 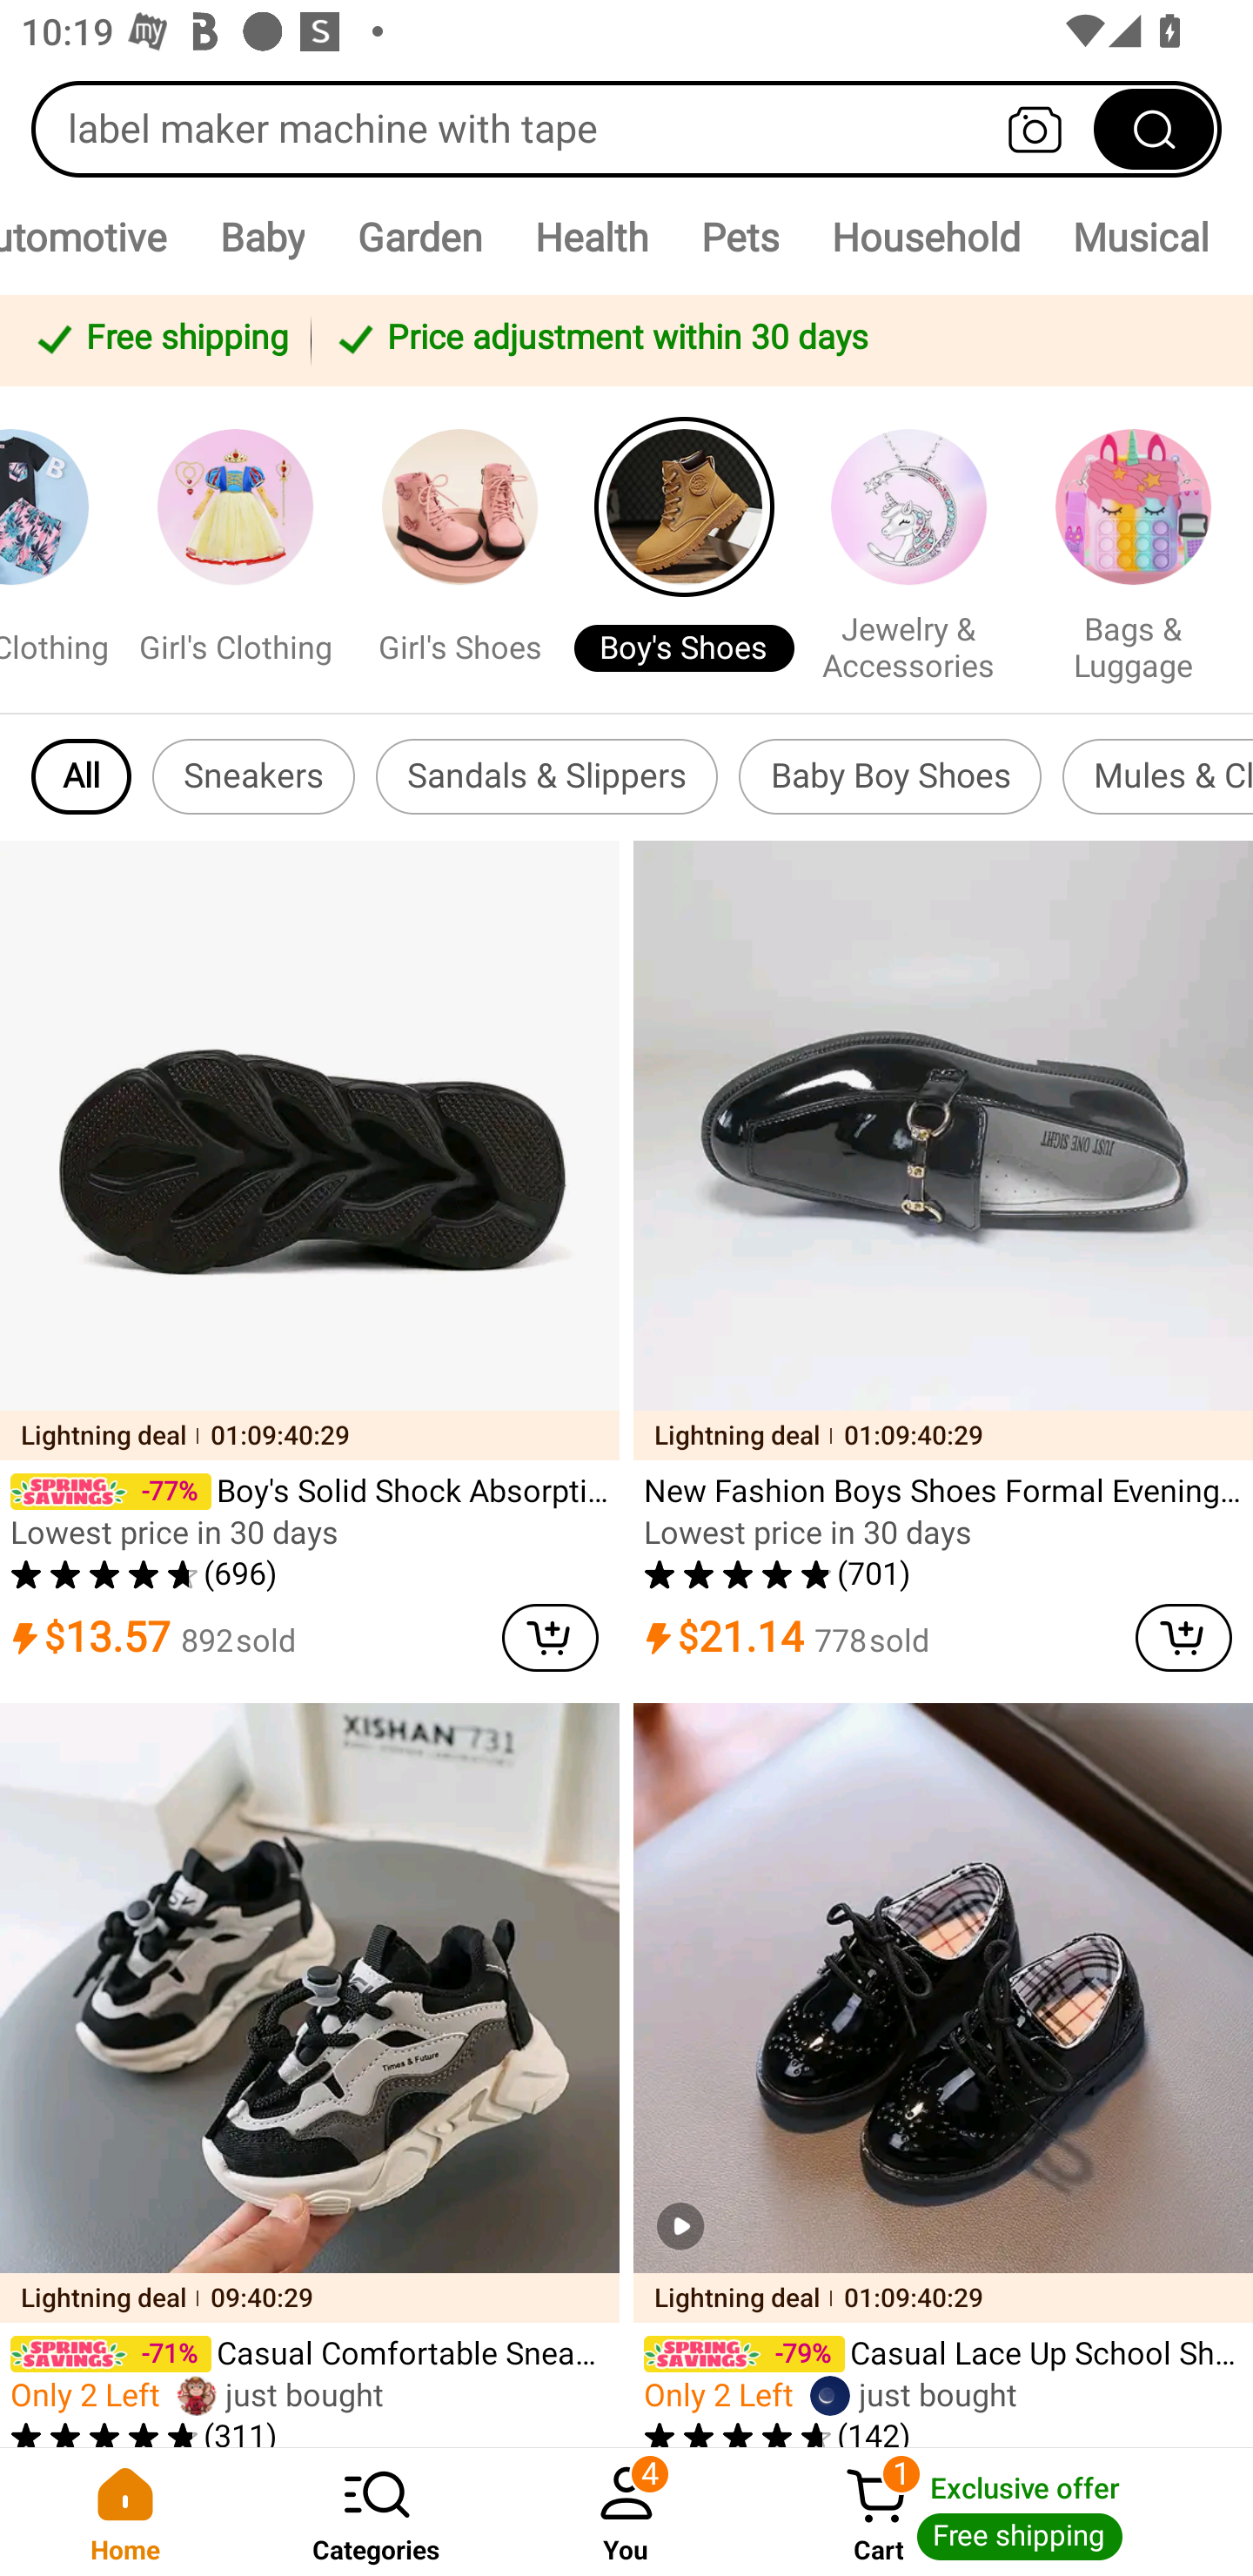 I want to click on All, so click(x=82, y=776).